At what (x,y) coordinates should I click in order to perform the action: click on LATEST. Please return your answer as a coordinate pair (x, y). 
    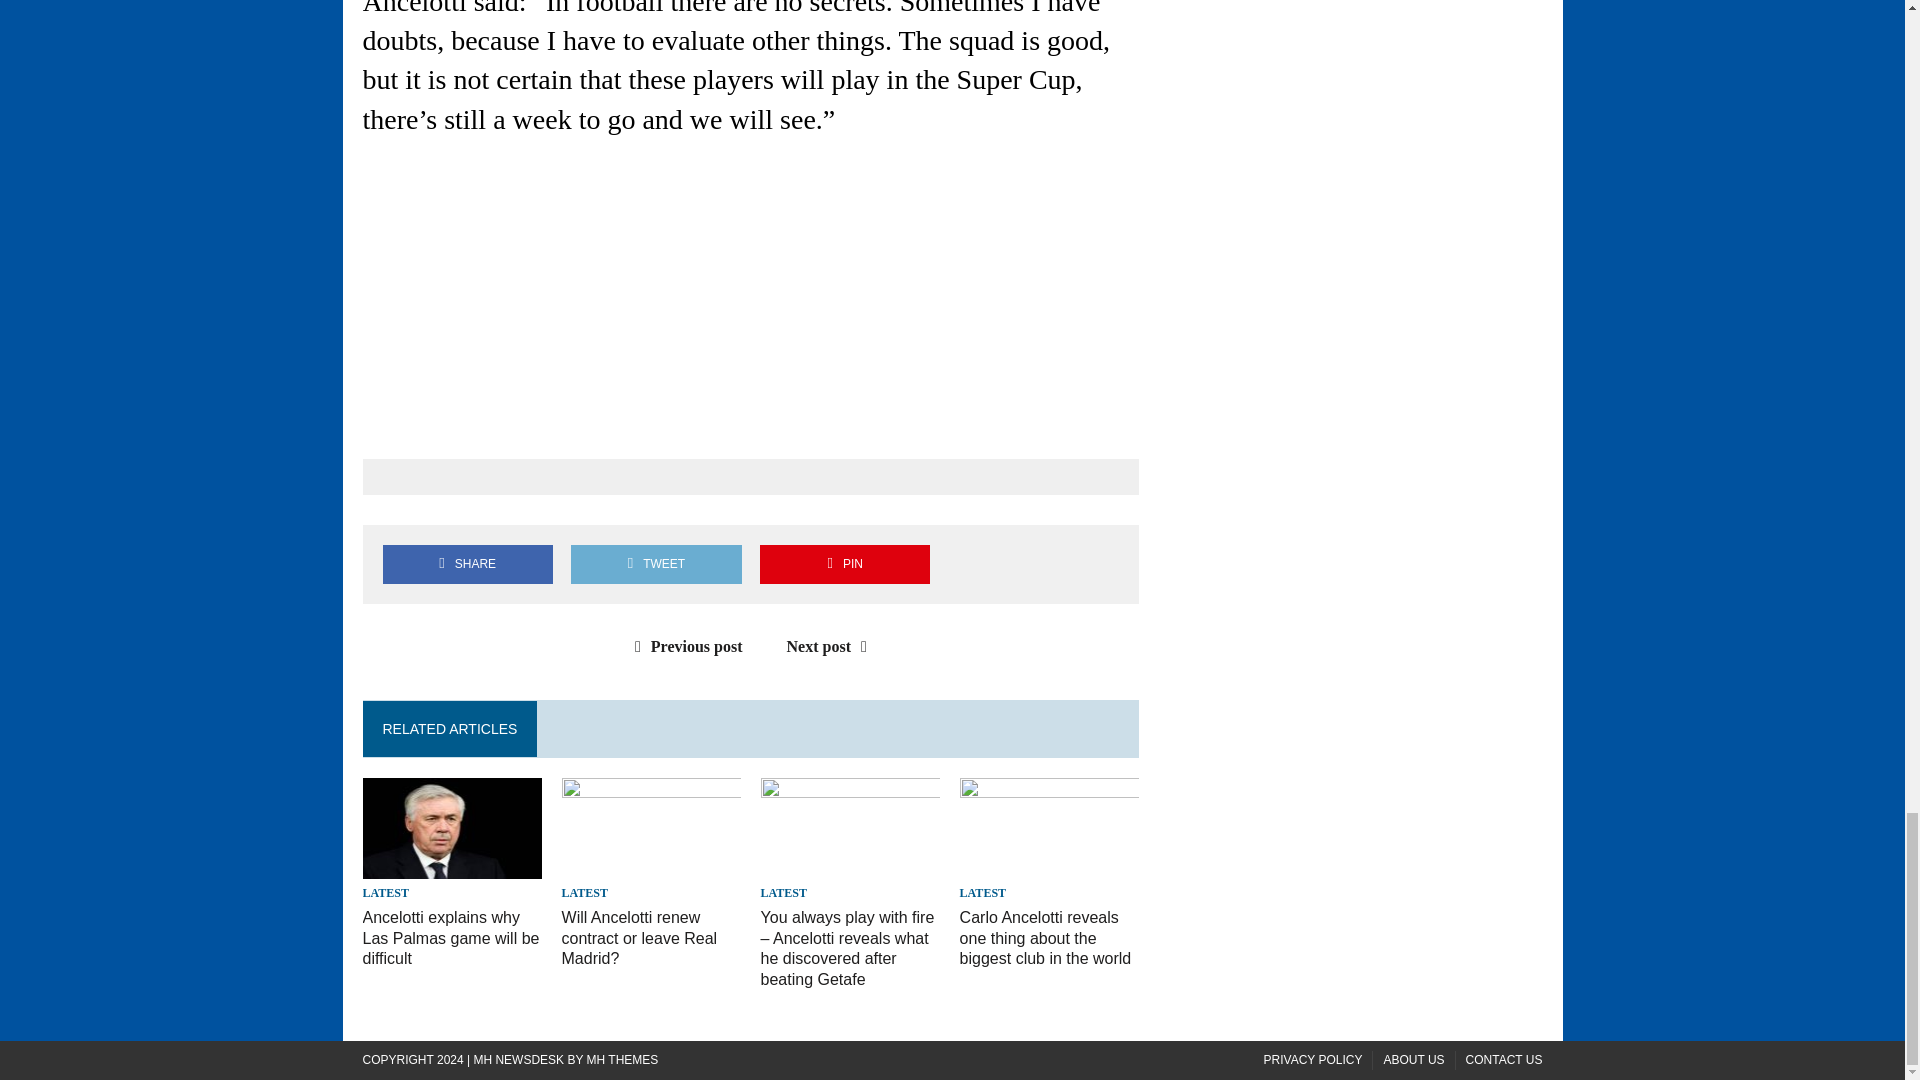
    Looking at the image, I should click on (384, 892).